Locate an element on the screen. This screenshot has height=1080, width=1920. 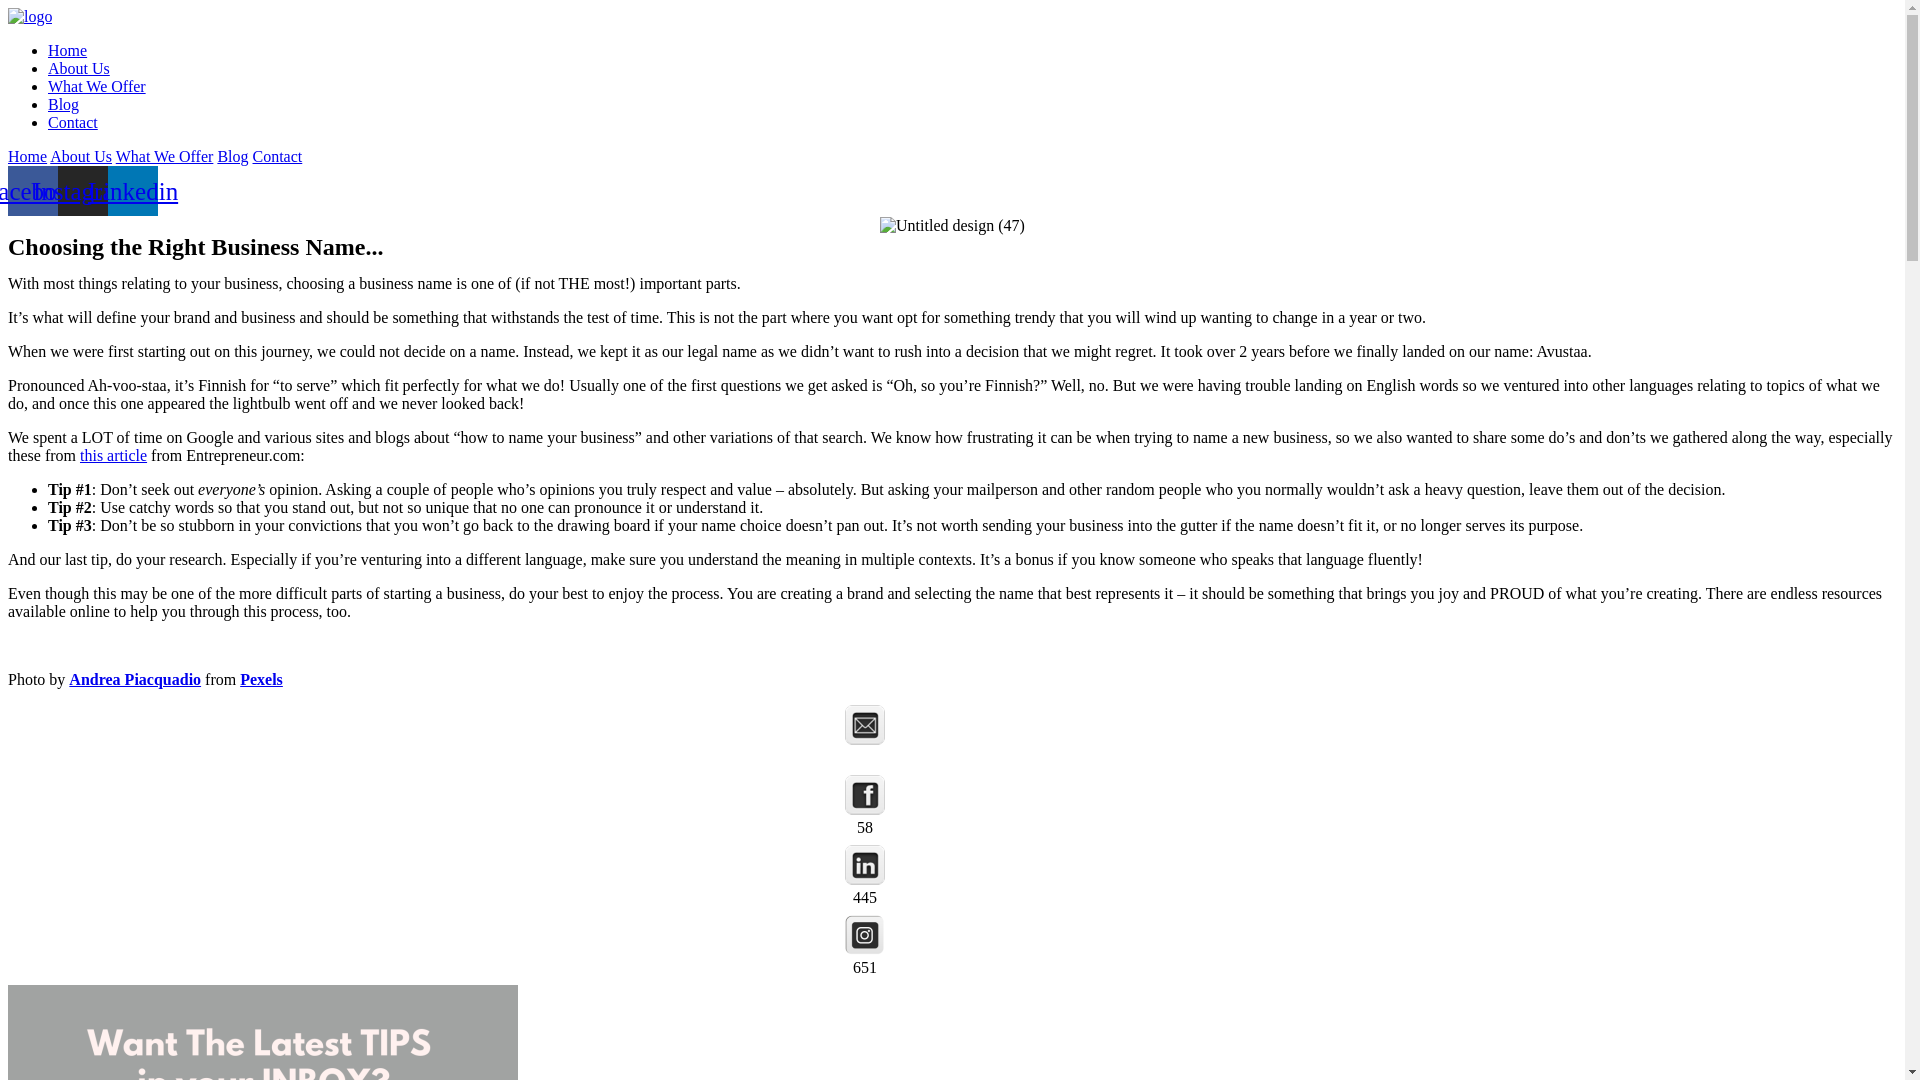
Contact is located at coordinates (277, 156).